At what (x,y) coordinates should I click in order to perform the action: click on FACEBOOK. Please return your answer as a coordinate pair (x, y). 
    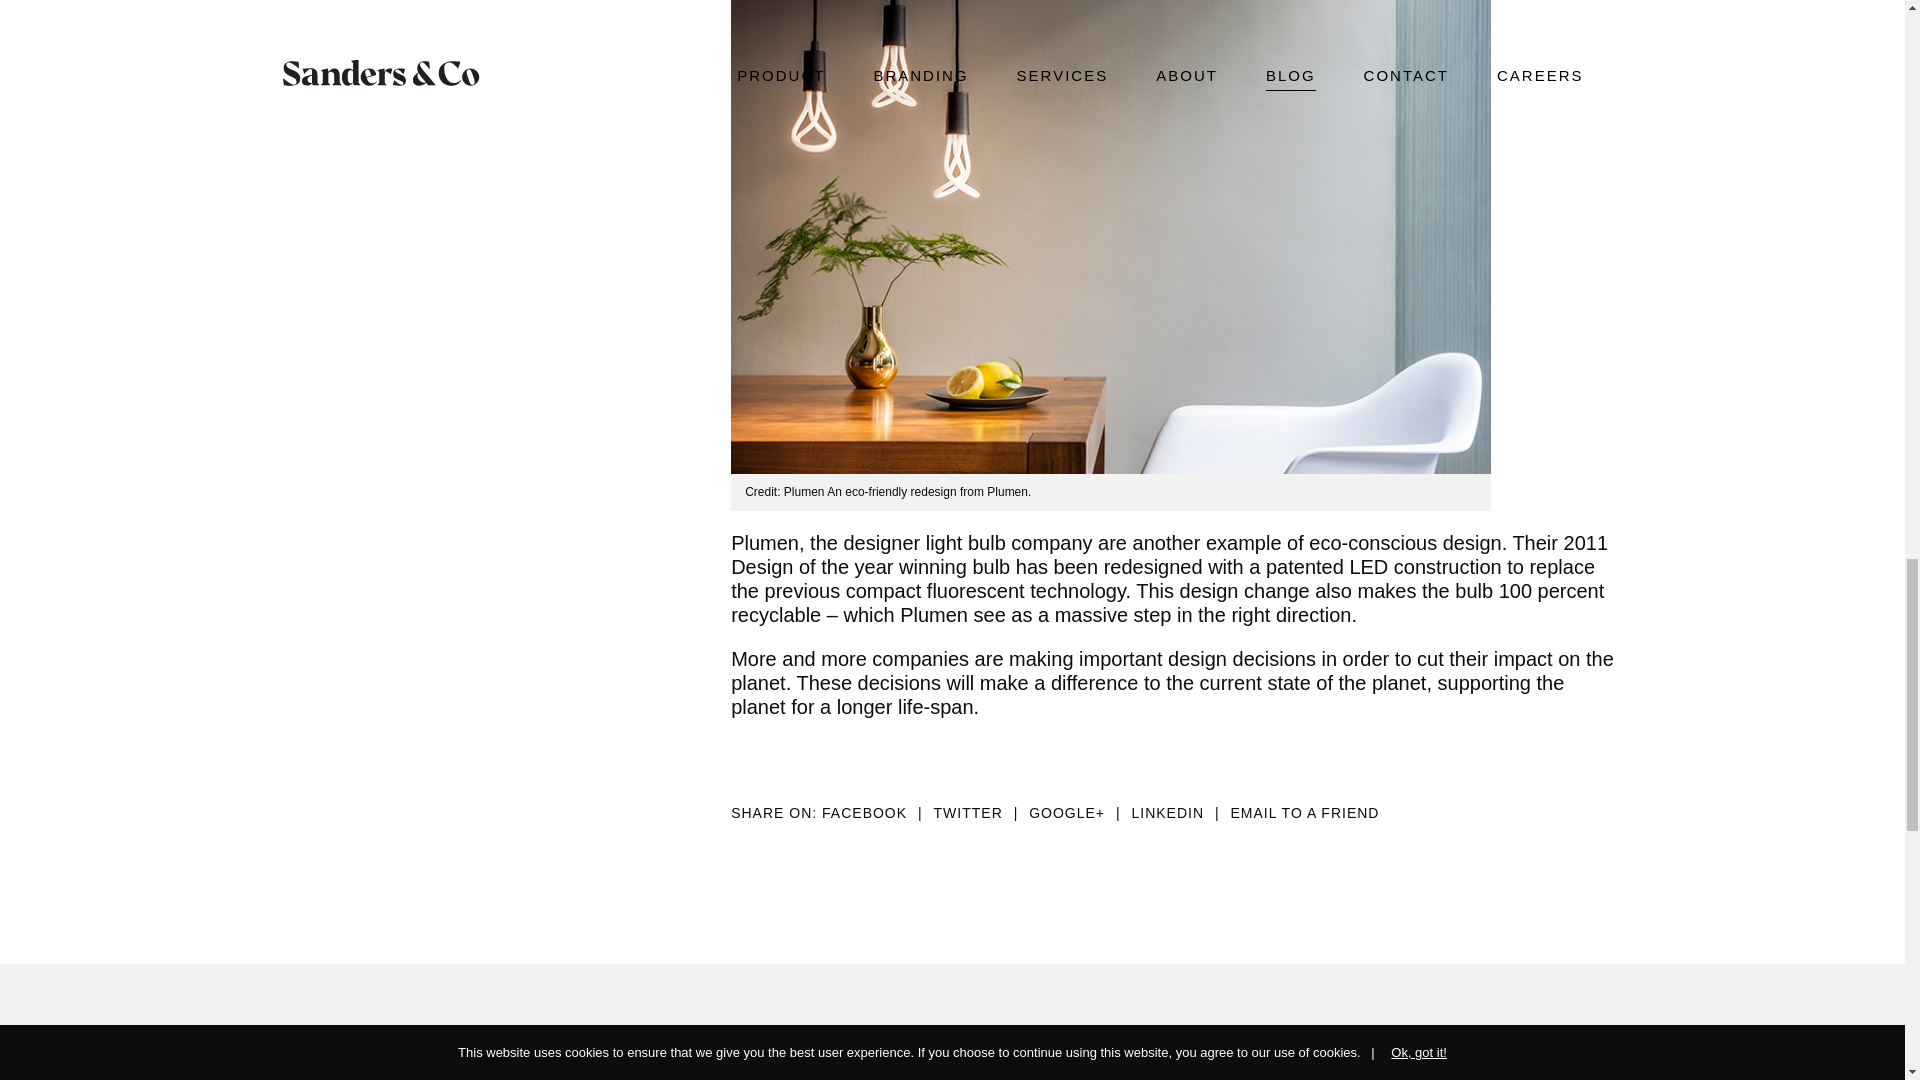
    Looking at the image, I should click on (877, 812).